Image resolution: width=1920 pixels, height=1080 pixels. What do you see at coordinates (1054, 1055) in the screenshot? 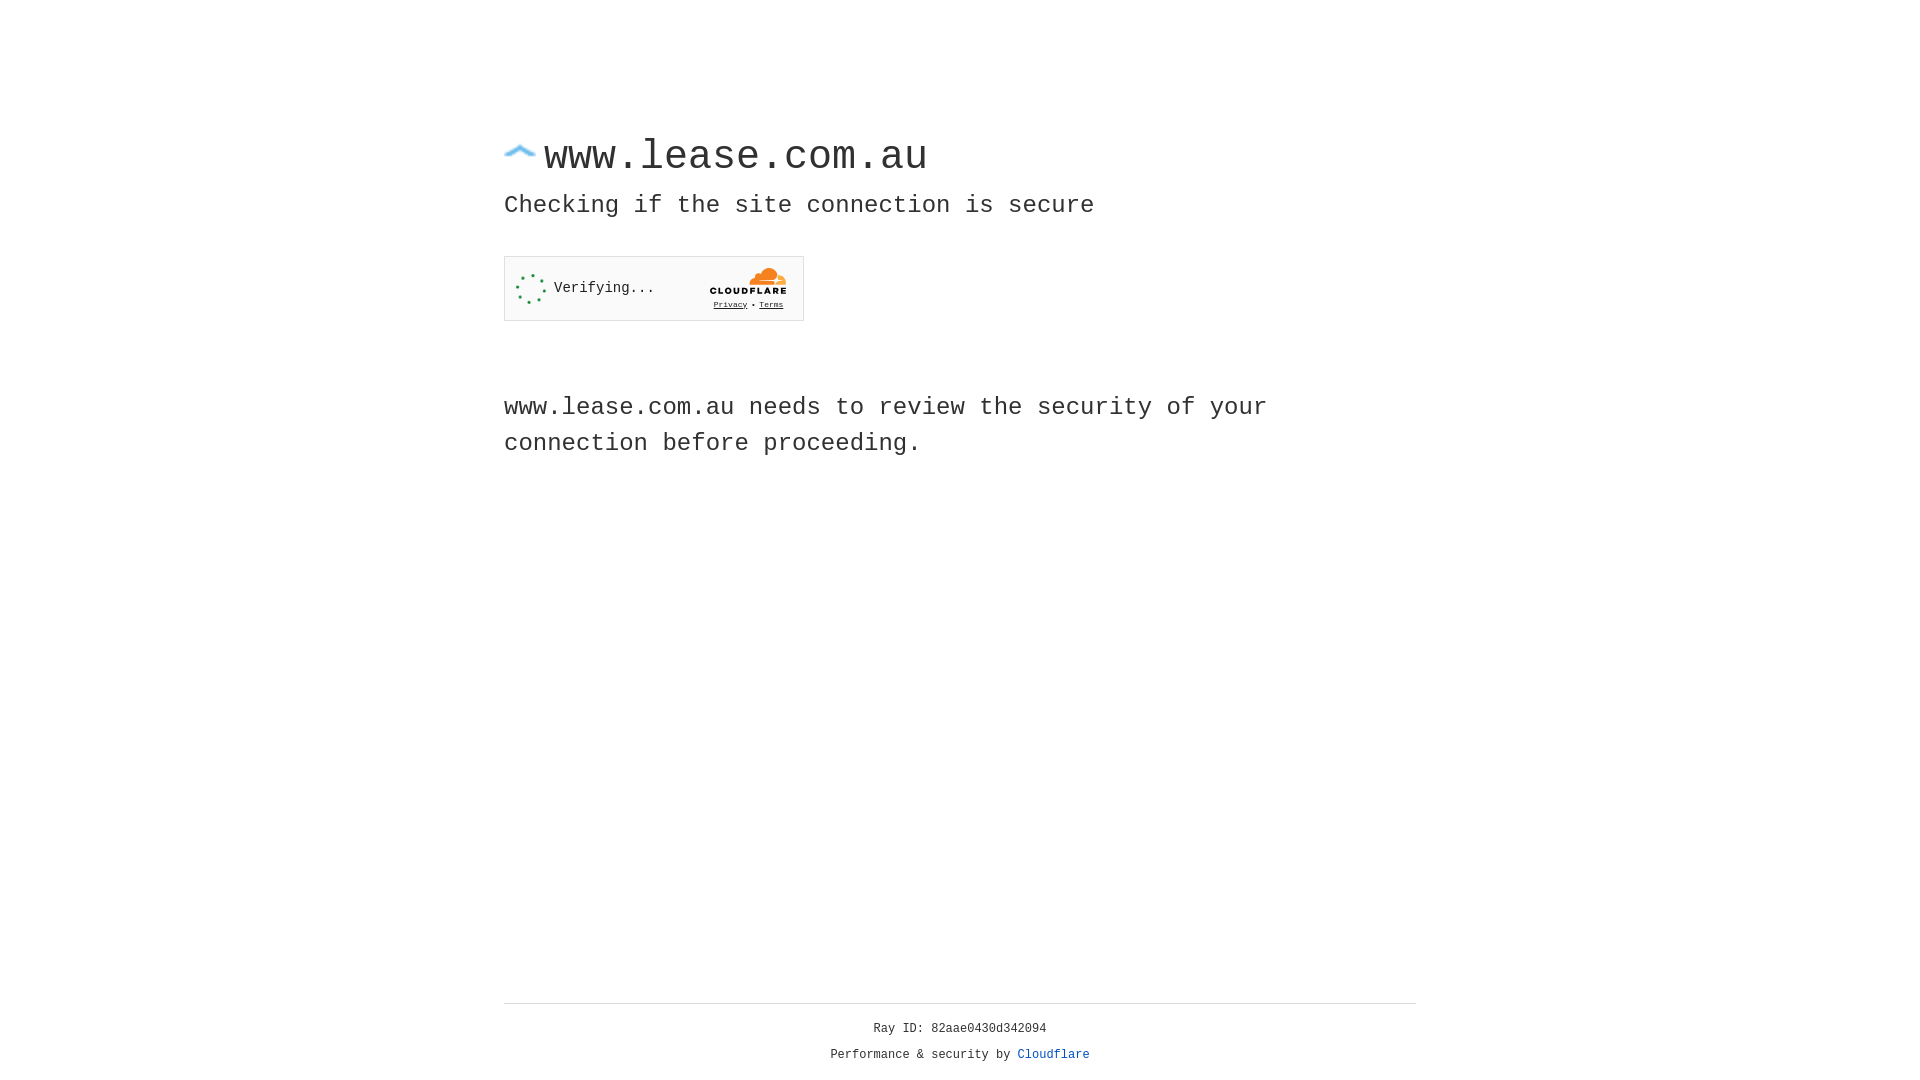
I see `Cloudflare` at bounding box center [1054, 1055].